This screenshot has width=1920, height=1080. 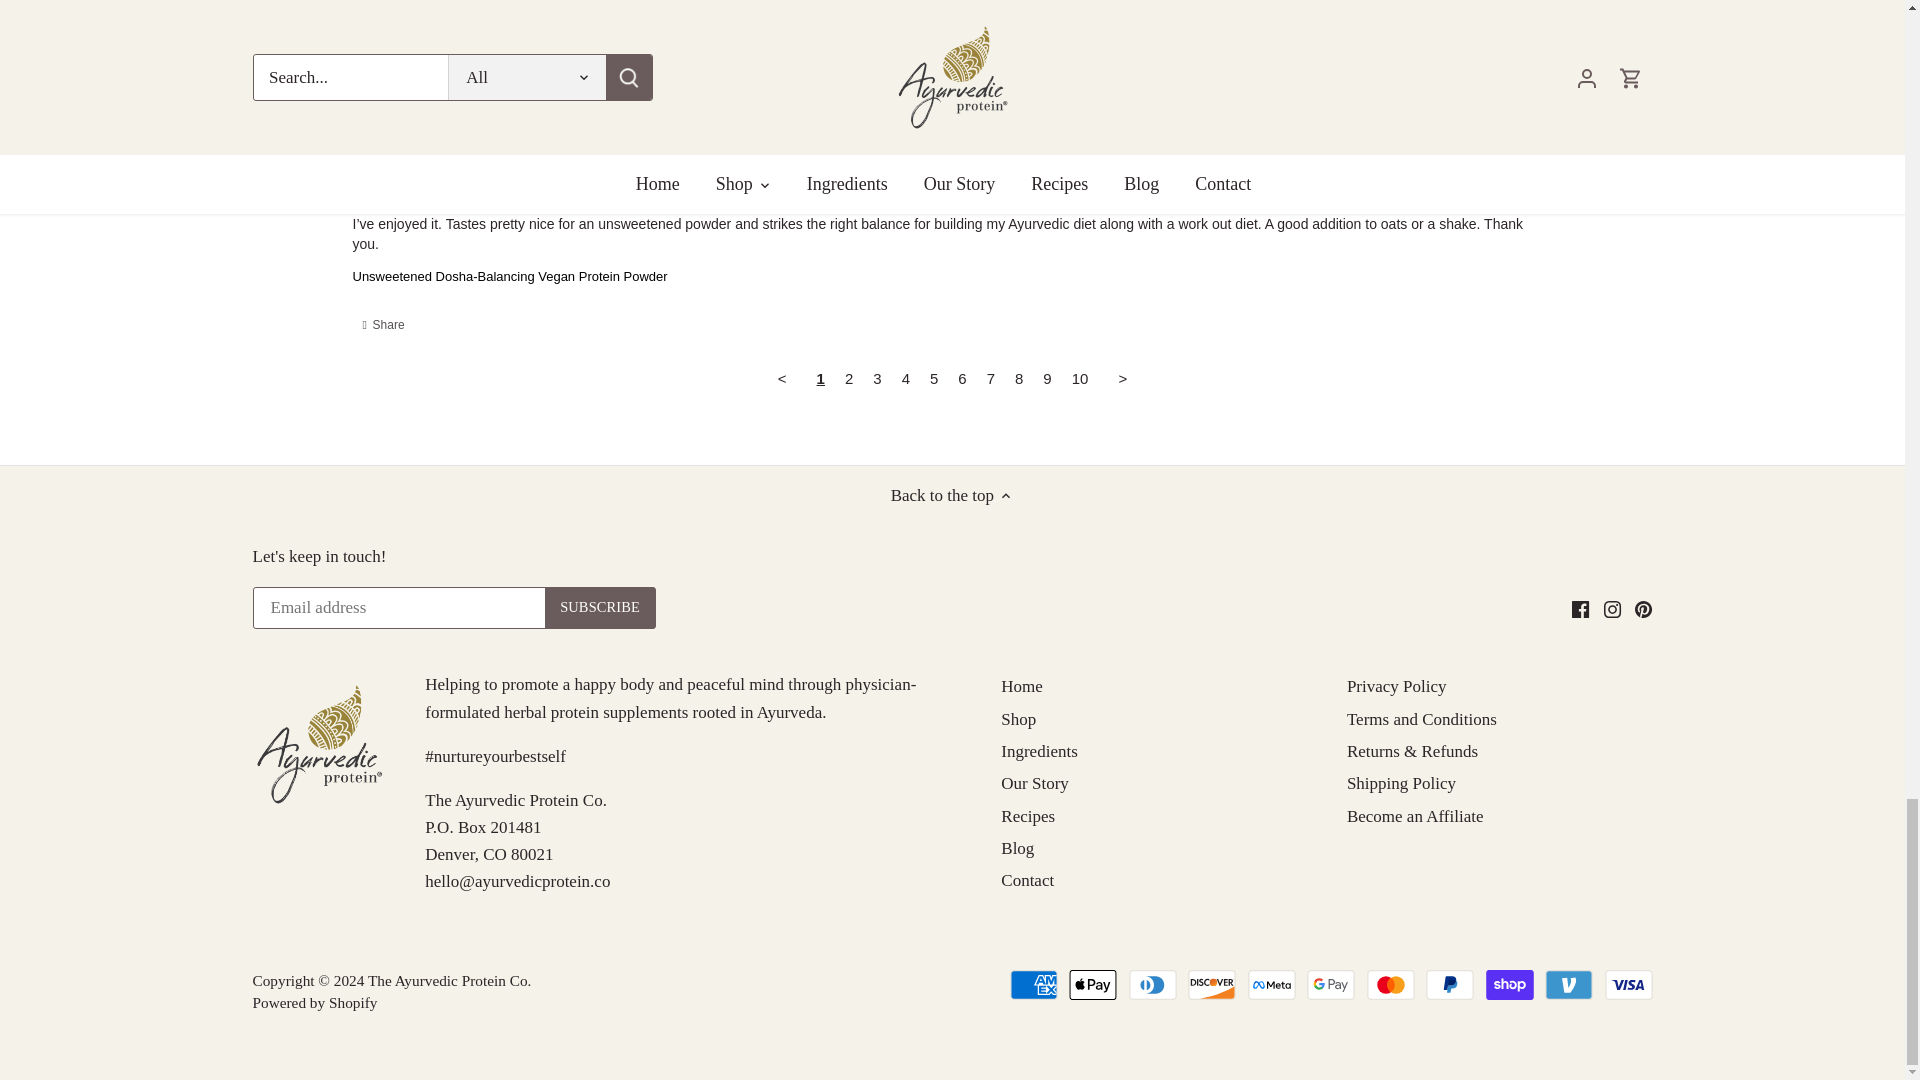 What do you see at coordinates (1612, 608) in the screenshot?
I see `Instagram` at bounding box center [1612, 608].